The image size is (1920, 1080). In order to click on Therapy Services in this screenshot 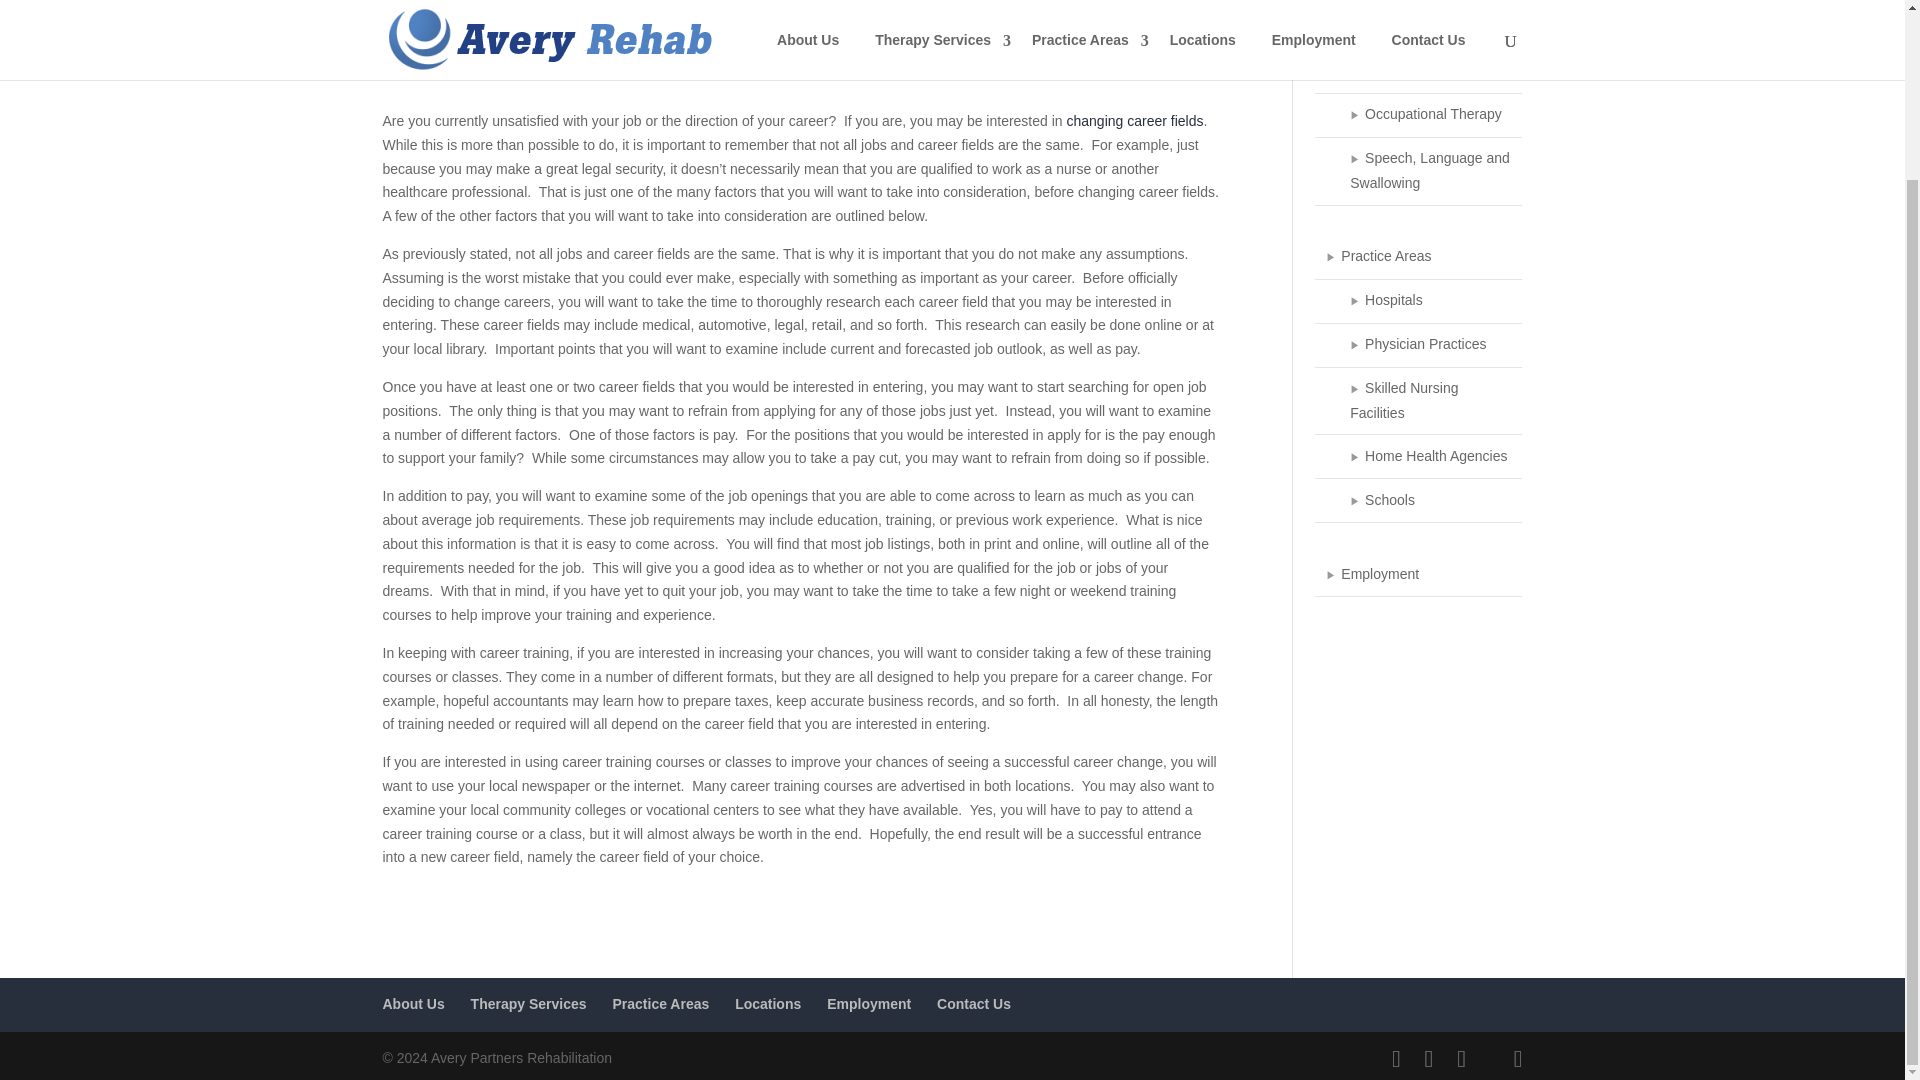, I will do `click(528, 1003)`.